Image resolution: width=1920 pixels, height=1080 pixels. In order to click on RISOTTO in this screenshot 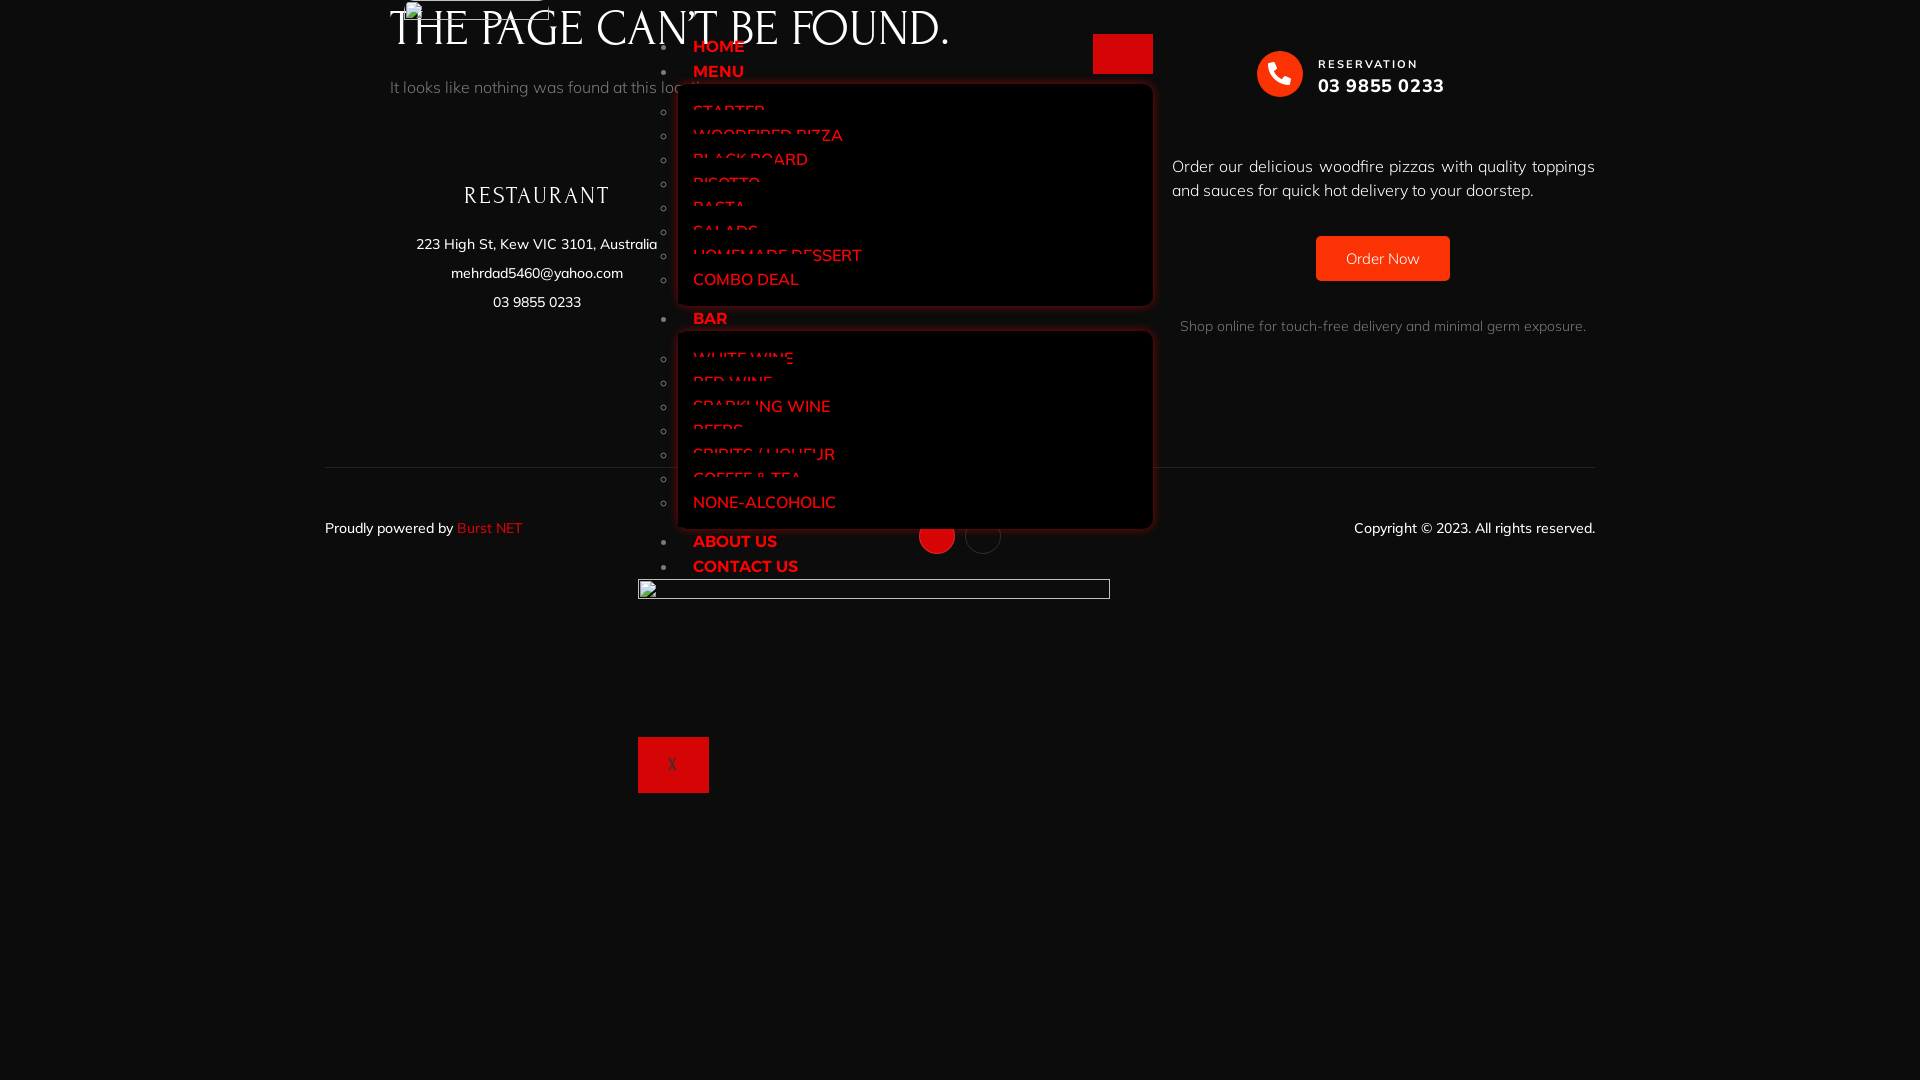, I will do `click(726, 183)`.